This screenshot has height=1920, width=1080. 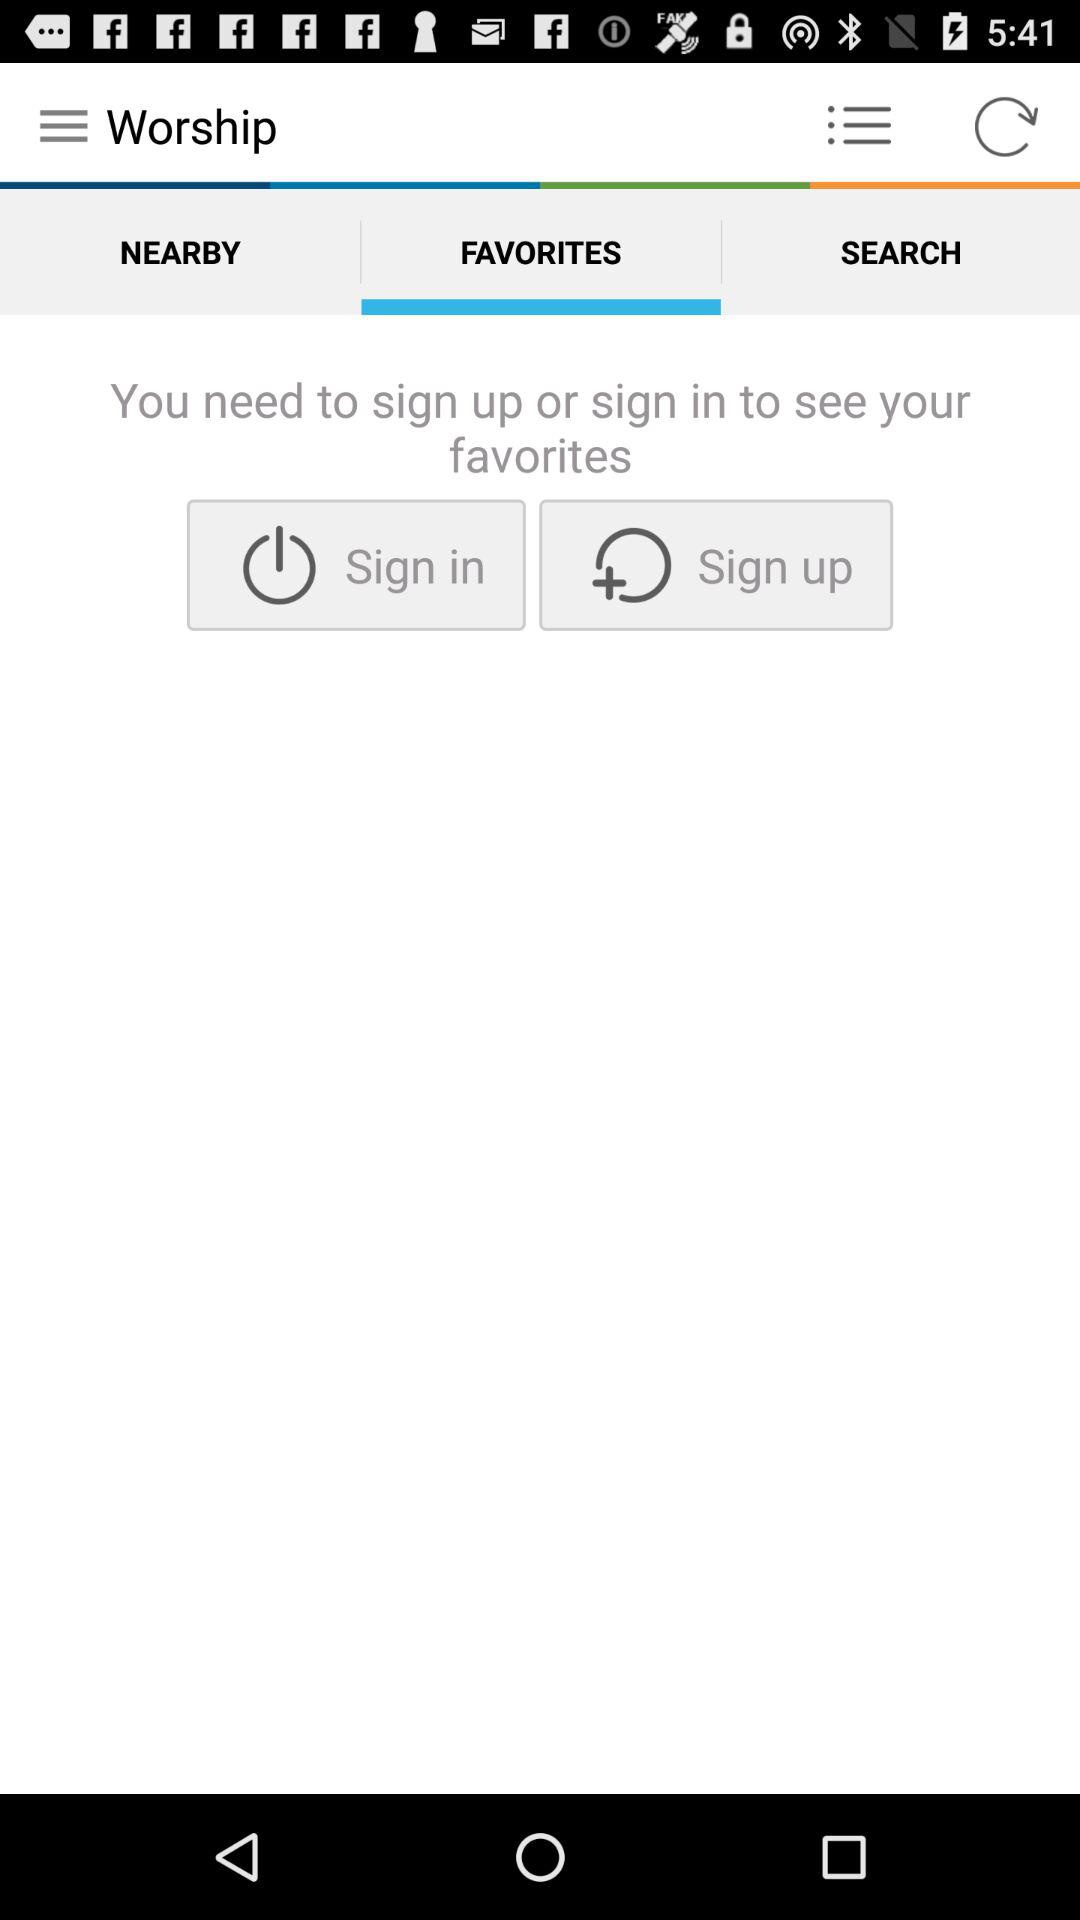 What do you see at coordinates (859, 126) in the screenshot?
I see `click the icon to the right of the worship app` at bounding box center [859, 126].